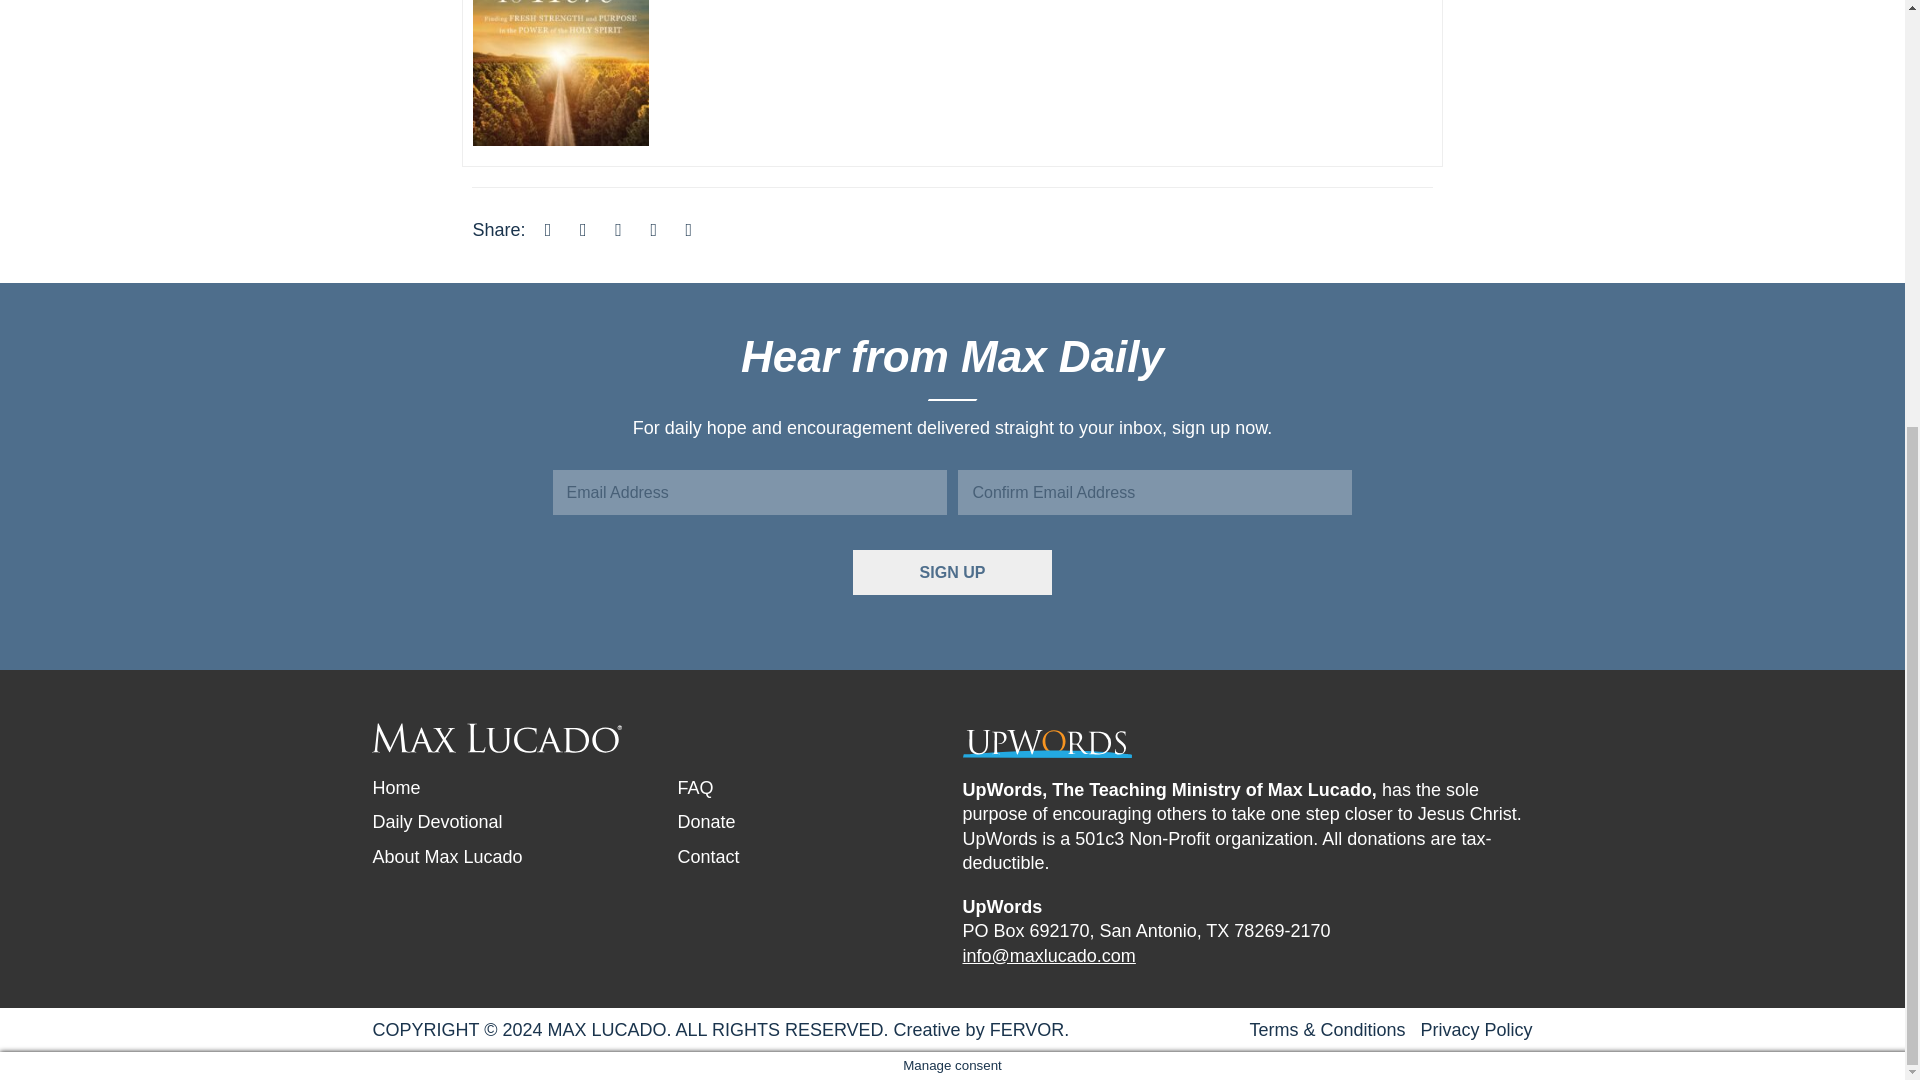  I want to click on Share via Facebook, so click(548, 230).